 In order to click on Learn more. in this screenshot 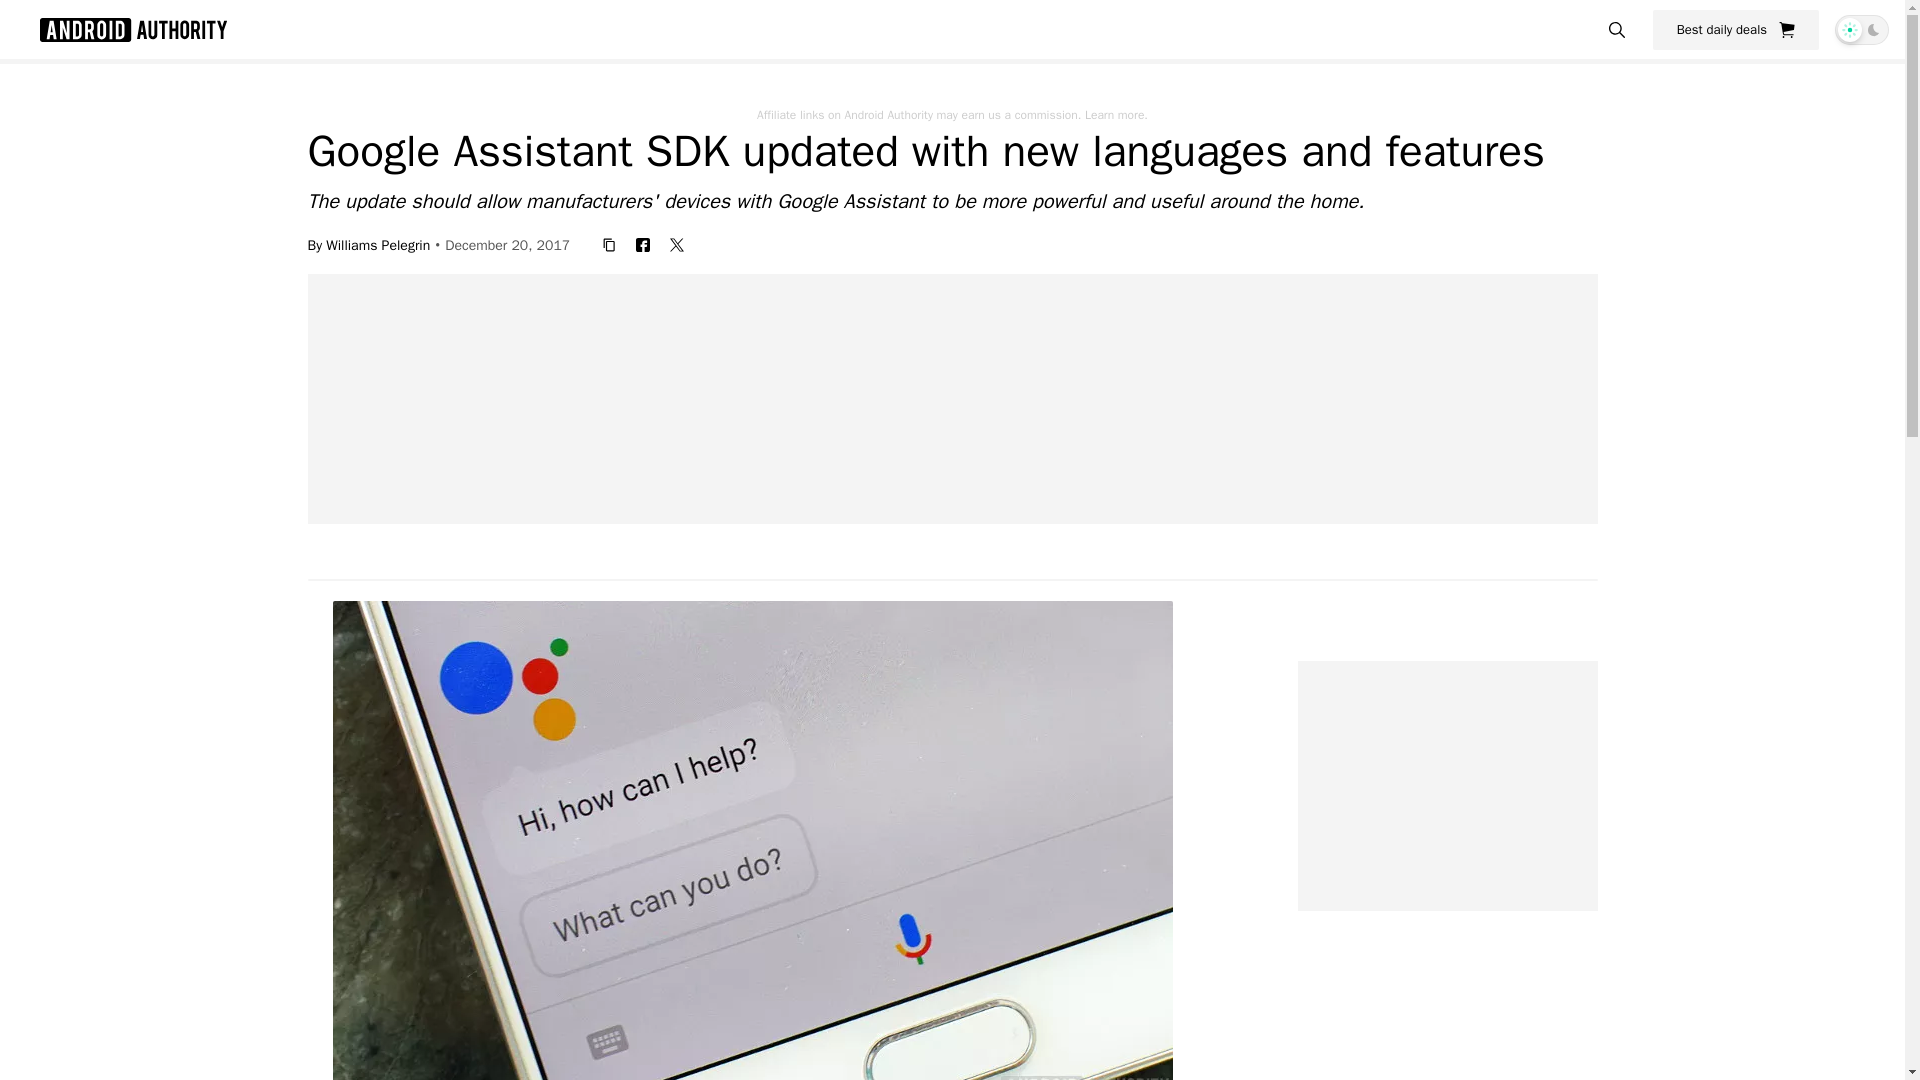, I will do `click(1116, 114)`.